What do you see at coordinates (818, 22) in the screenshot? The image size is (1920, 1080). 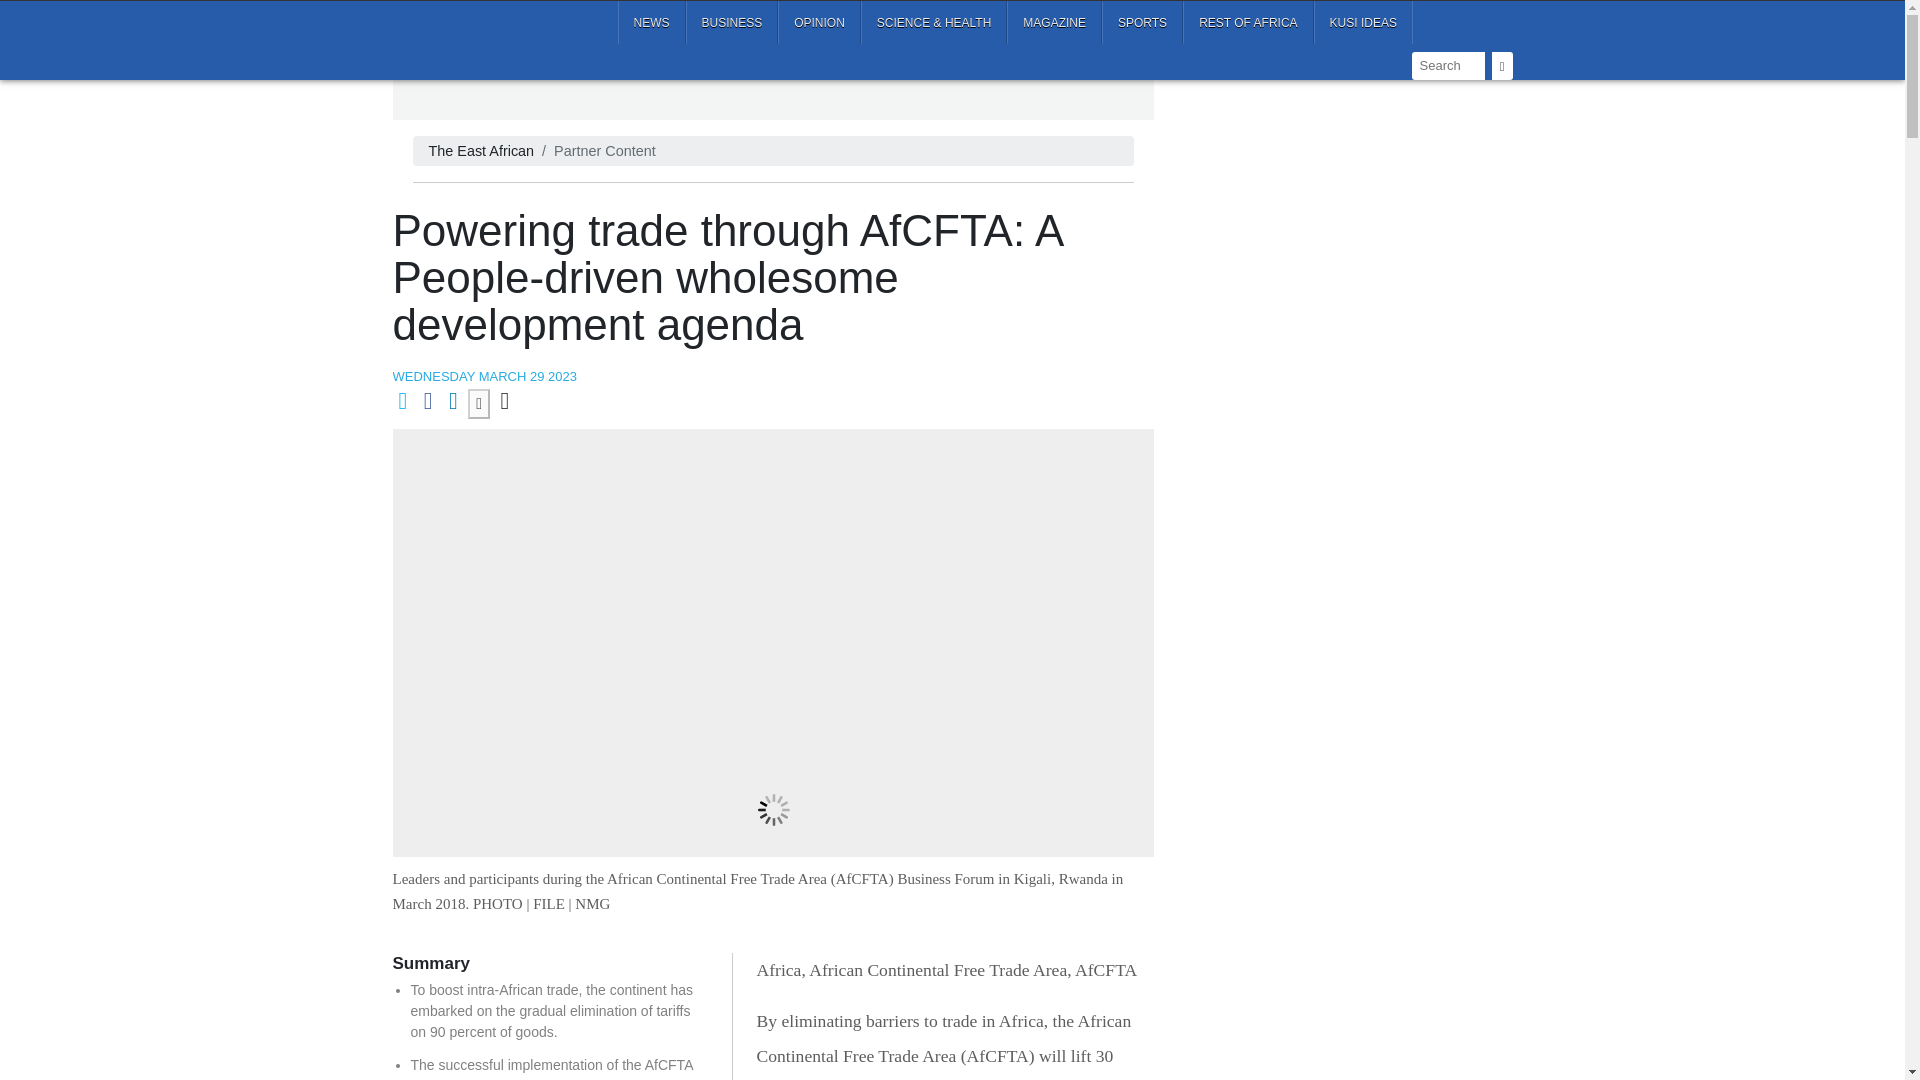 I see `OPINION` at bounding box center [818, 22].